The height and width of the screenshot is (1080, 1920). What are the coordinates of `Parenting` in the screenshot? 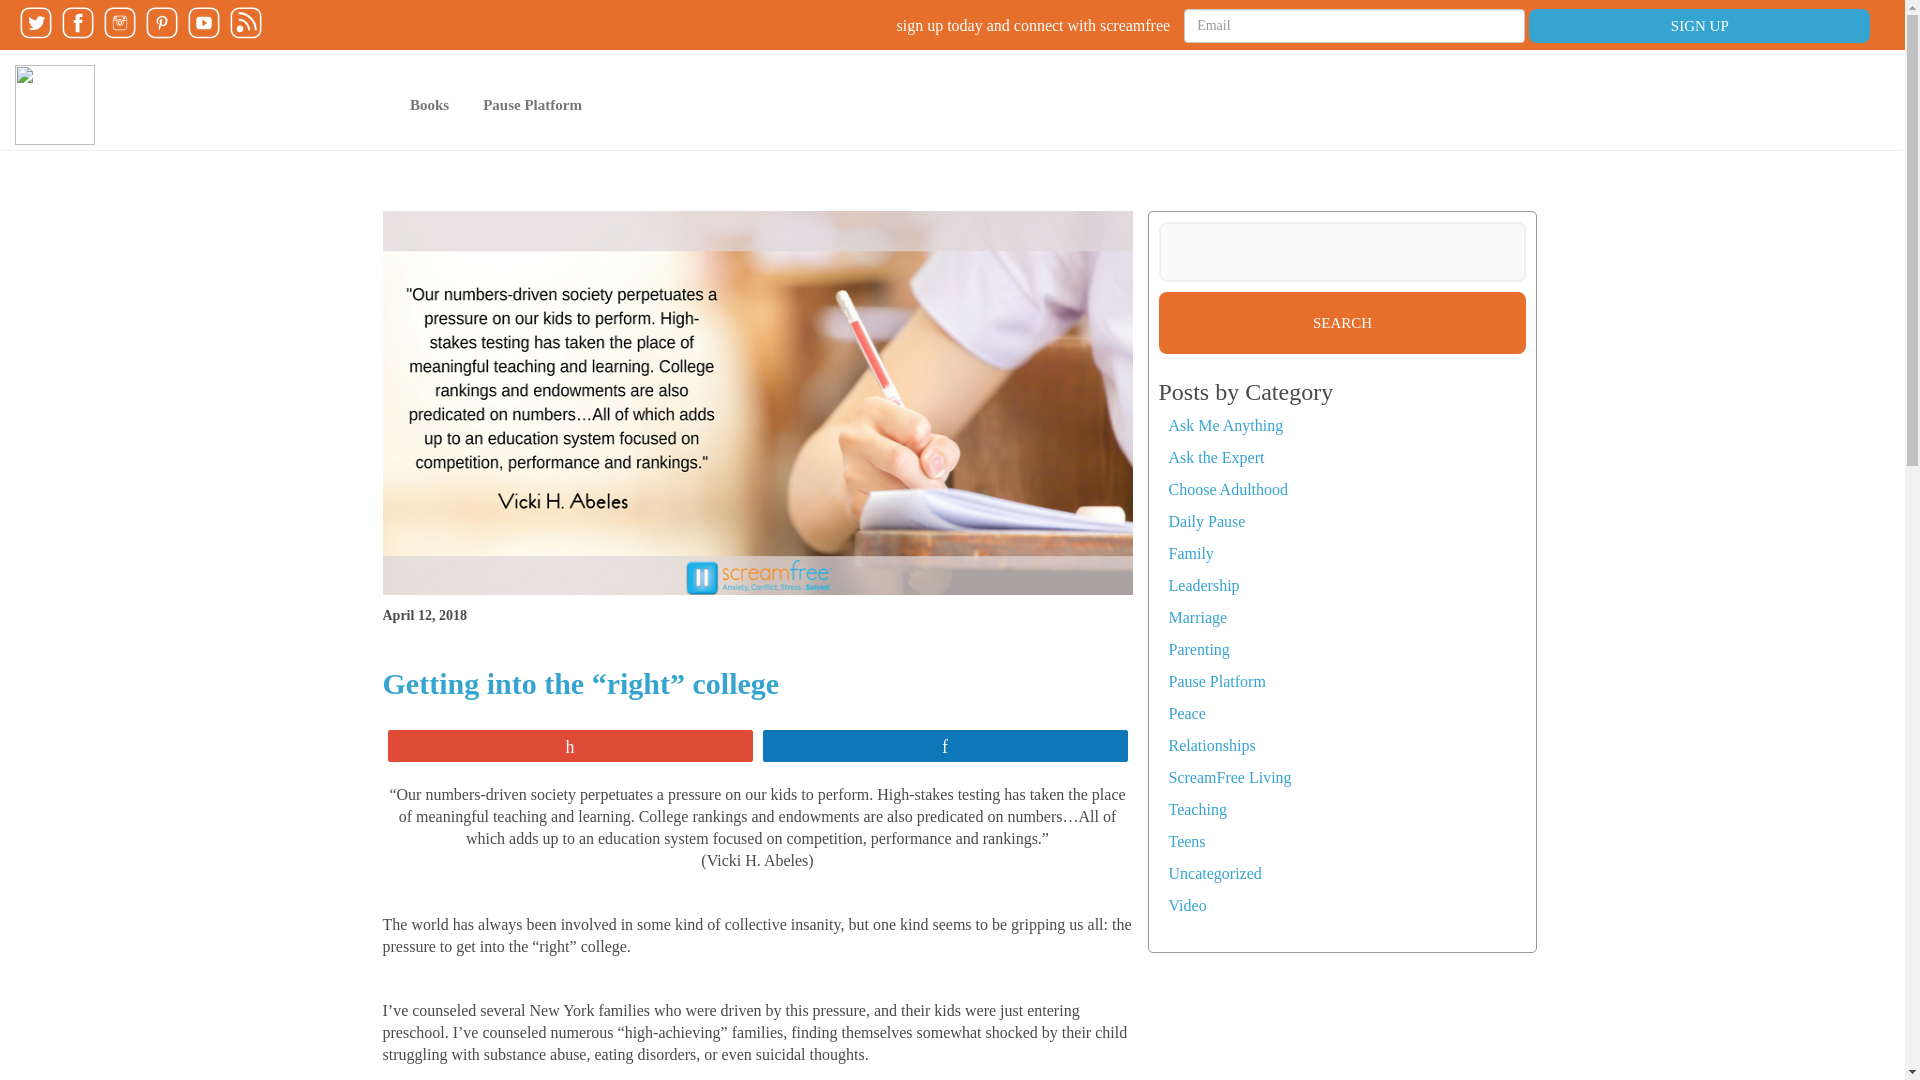 It's located at (1198, 649).